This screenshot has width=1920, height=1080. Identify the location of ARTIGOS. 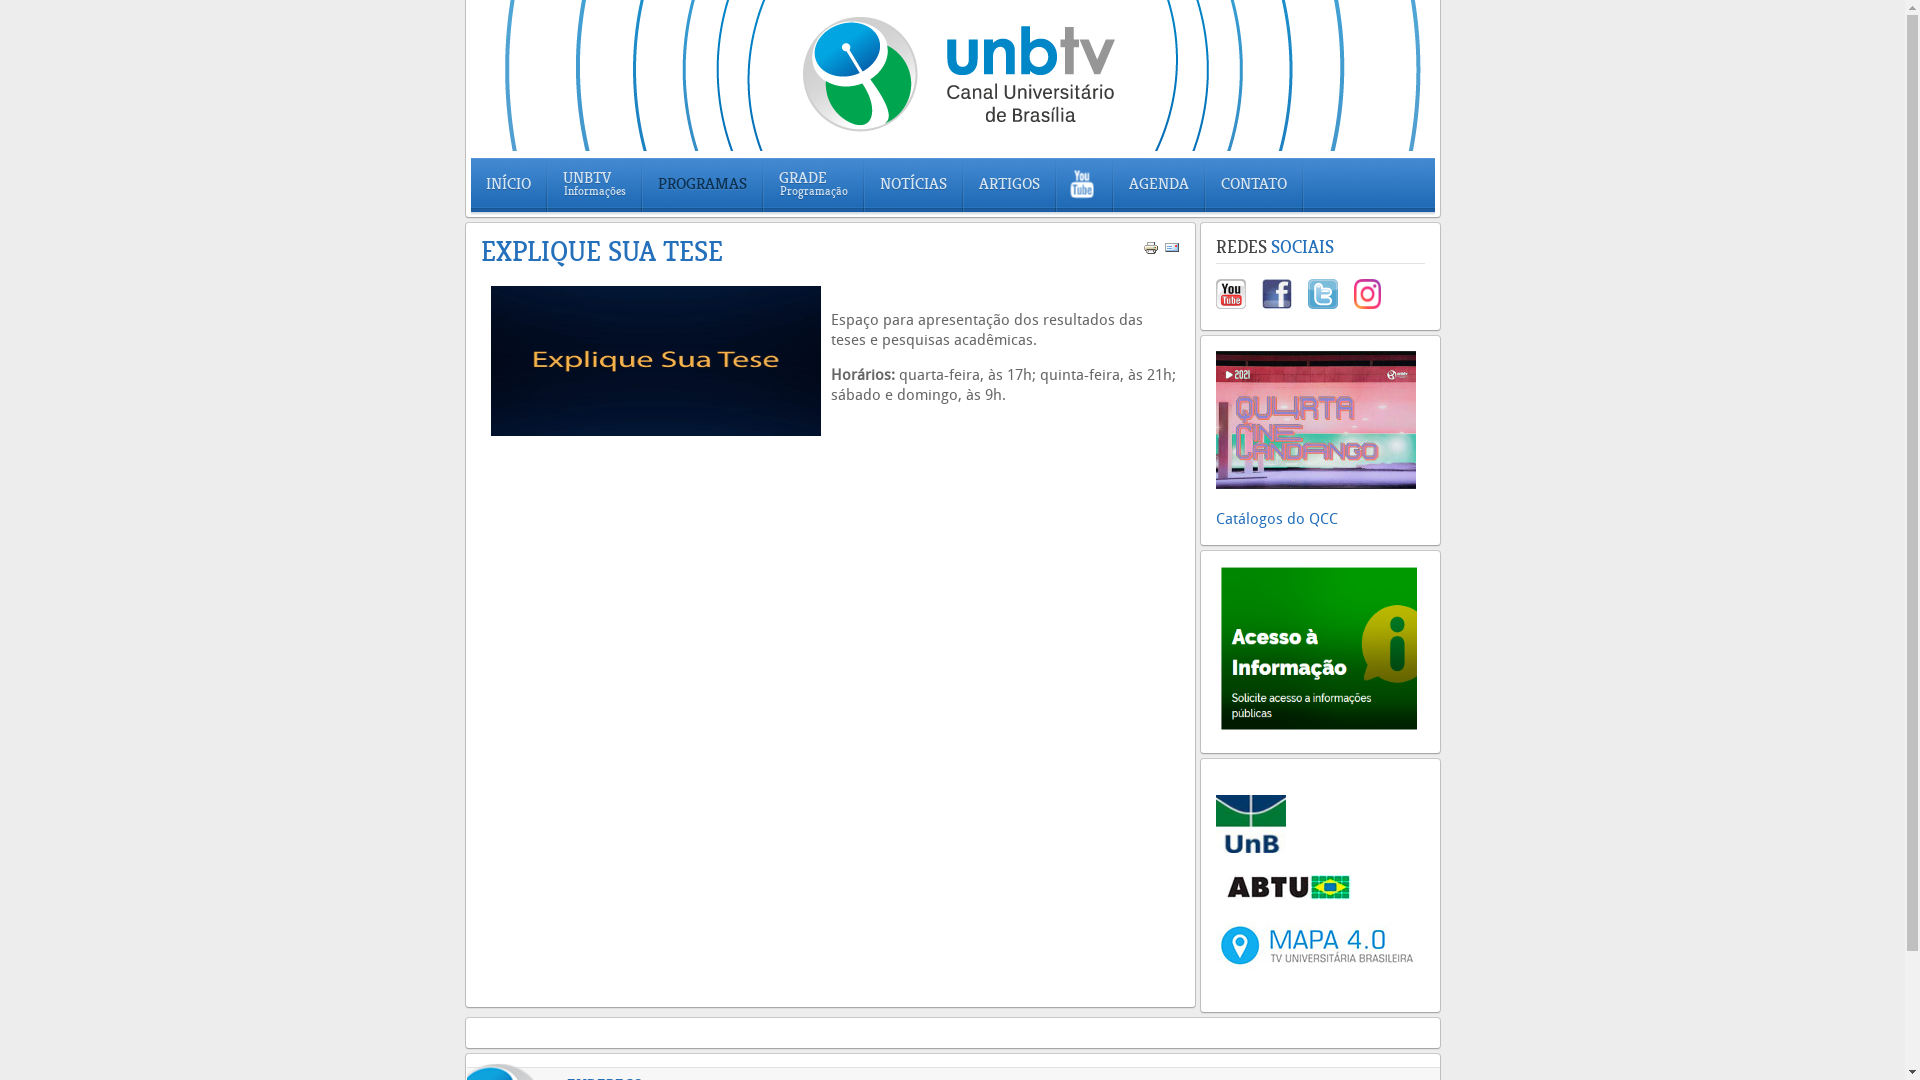
(1010, 184).